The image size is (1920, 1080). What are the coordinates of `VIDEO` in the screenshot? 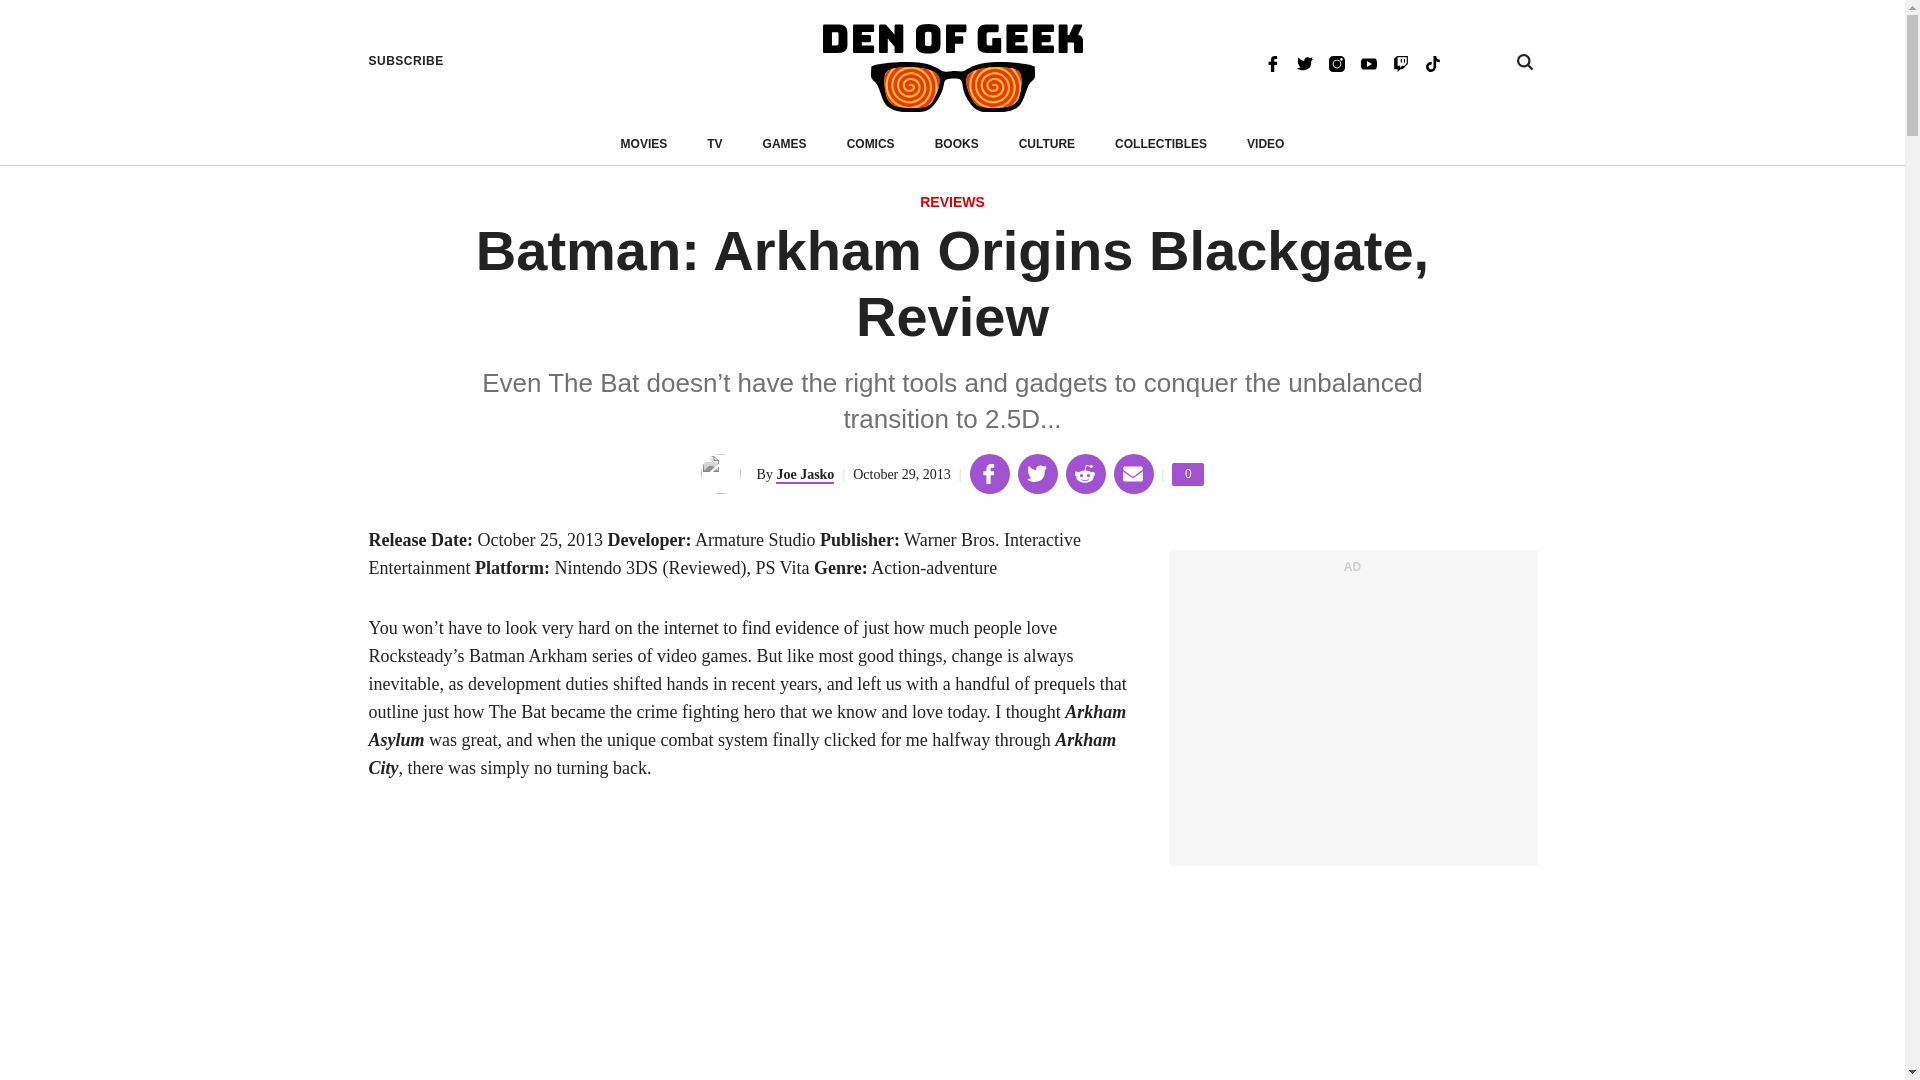 It's located at (957, 144).